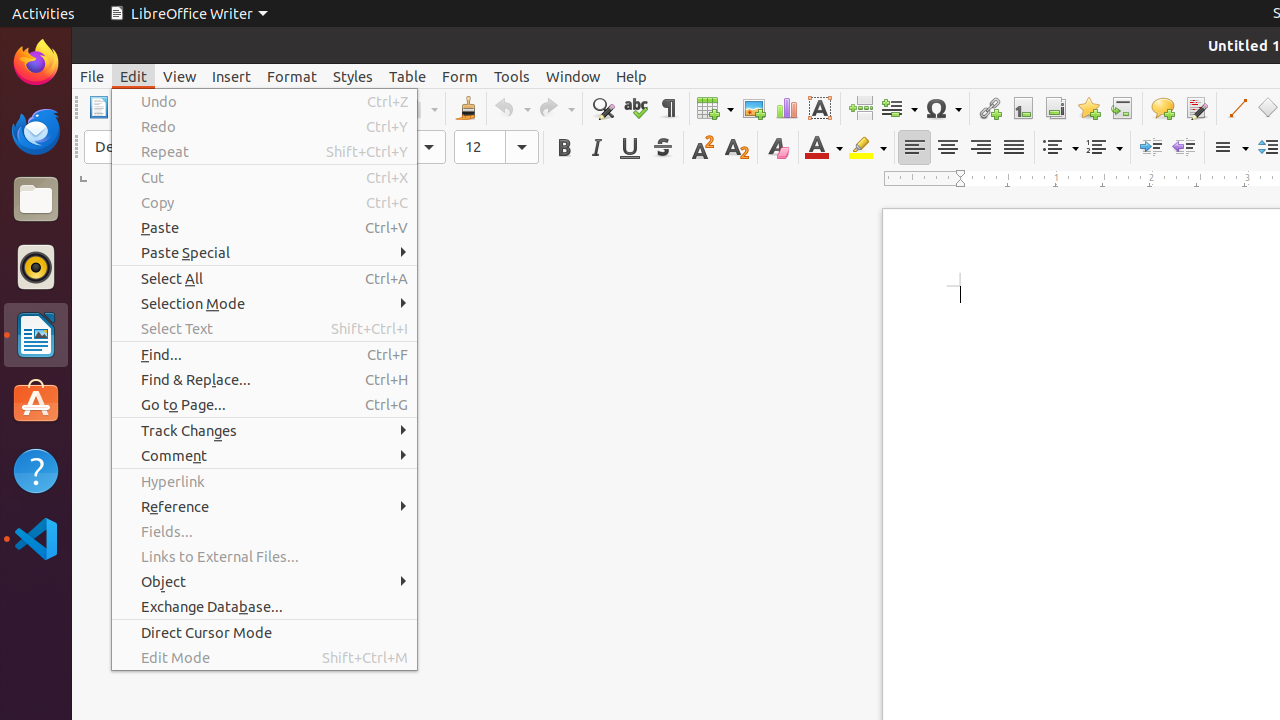  What do you see at coordinates (264, 456) in the screenshot?
I see `Comment` at bounding box center [264, 456].